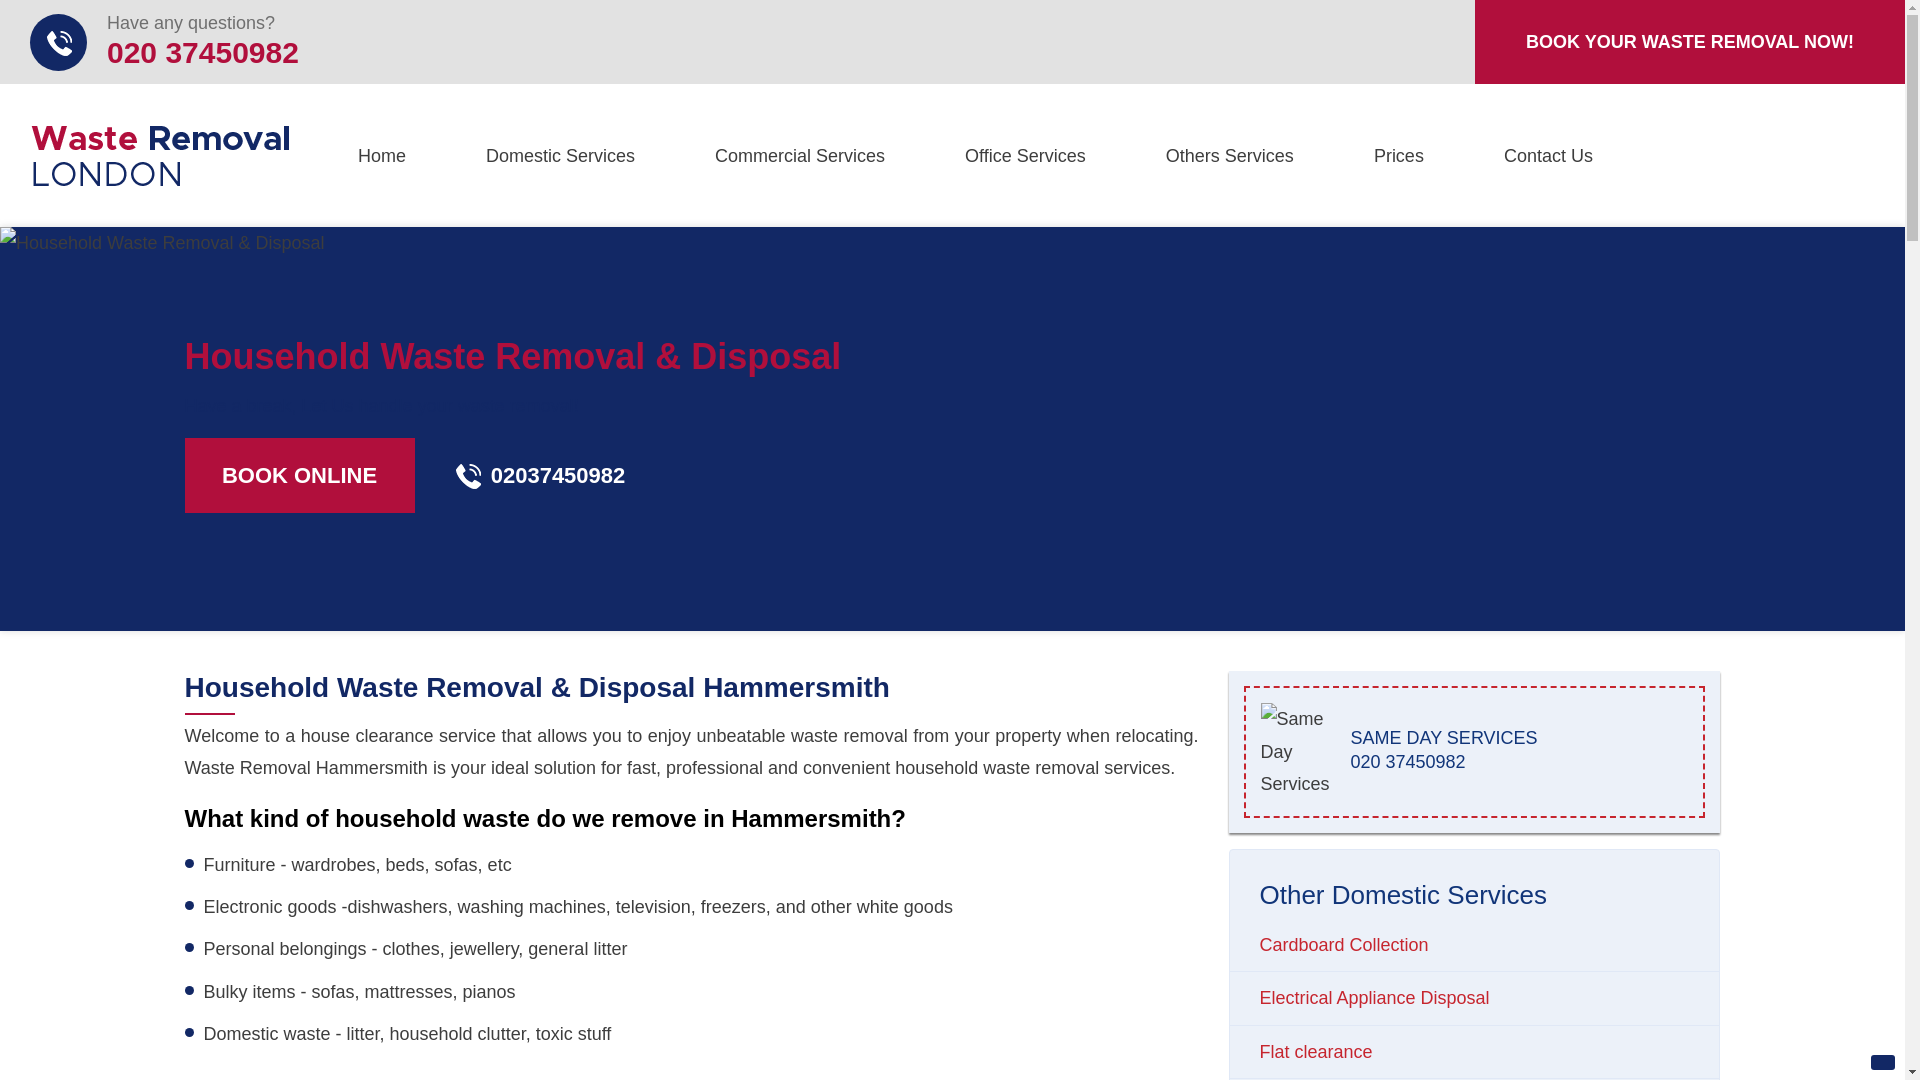  I want to click on Contact Us, so click(1548, 156).